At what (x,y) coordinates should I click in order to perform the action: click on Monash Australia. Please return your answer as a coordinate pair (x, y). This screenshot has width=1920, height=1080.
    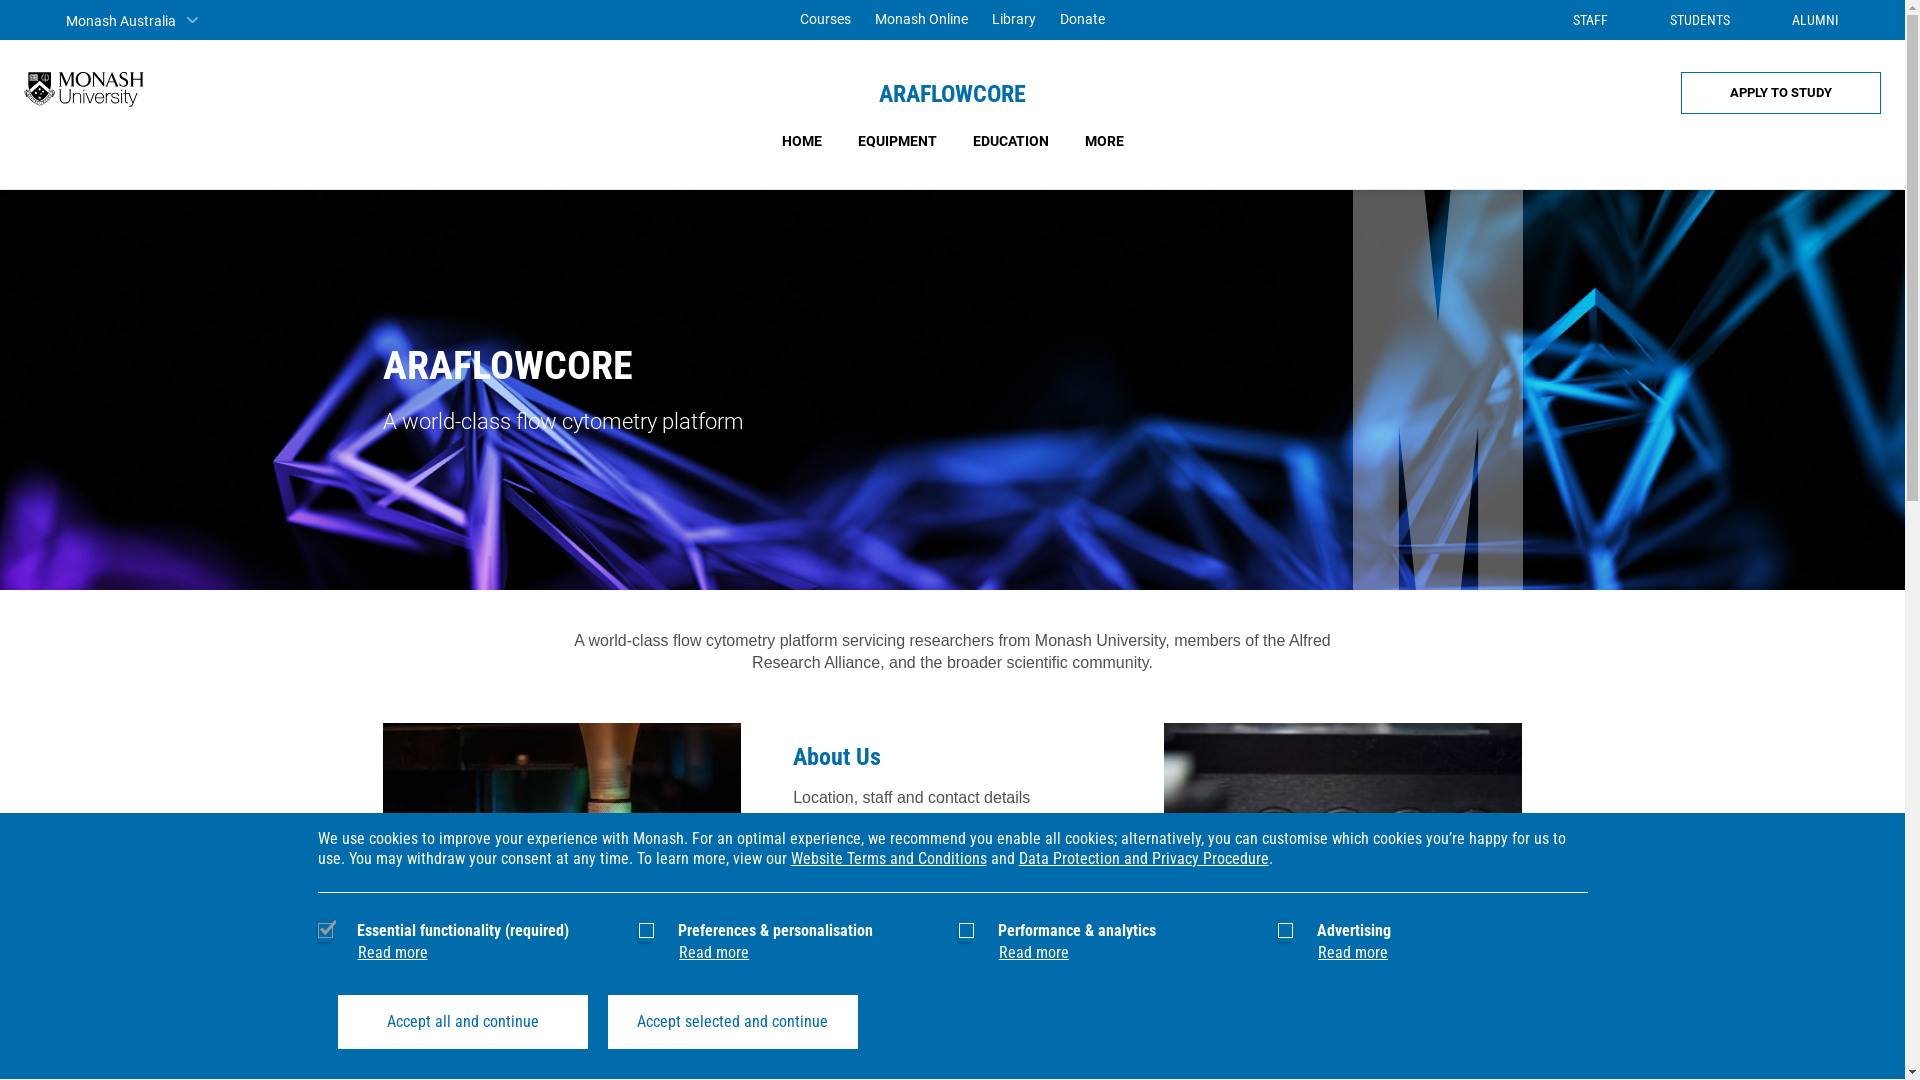
    Looking at the image, I should click on (132, 20).